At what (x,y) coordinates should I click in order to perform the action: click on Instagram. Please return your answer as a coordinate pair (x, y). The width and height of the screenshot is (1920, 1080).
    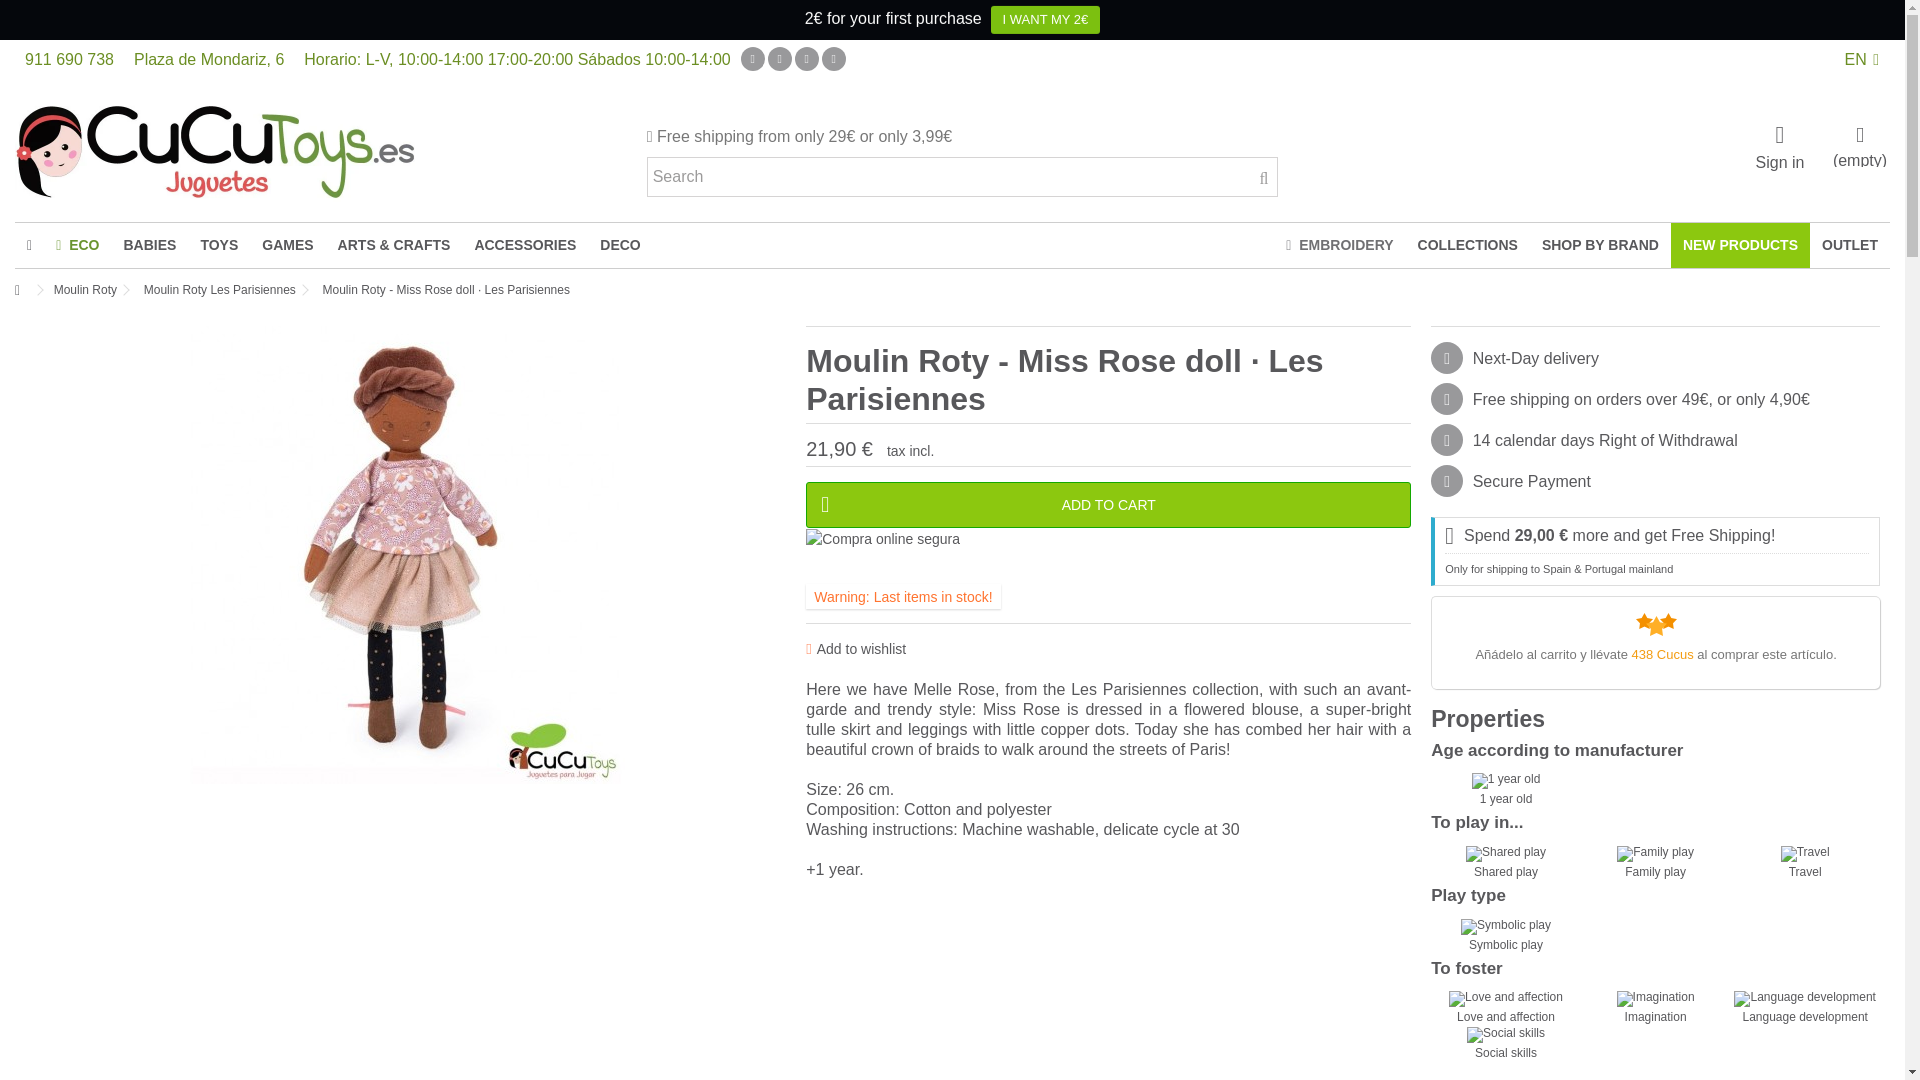
    Looking at the image, I should click on (834, 59).